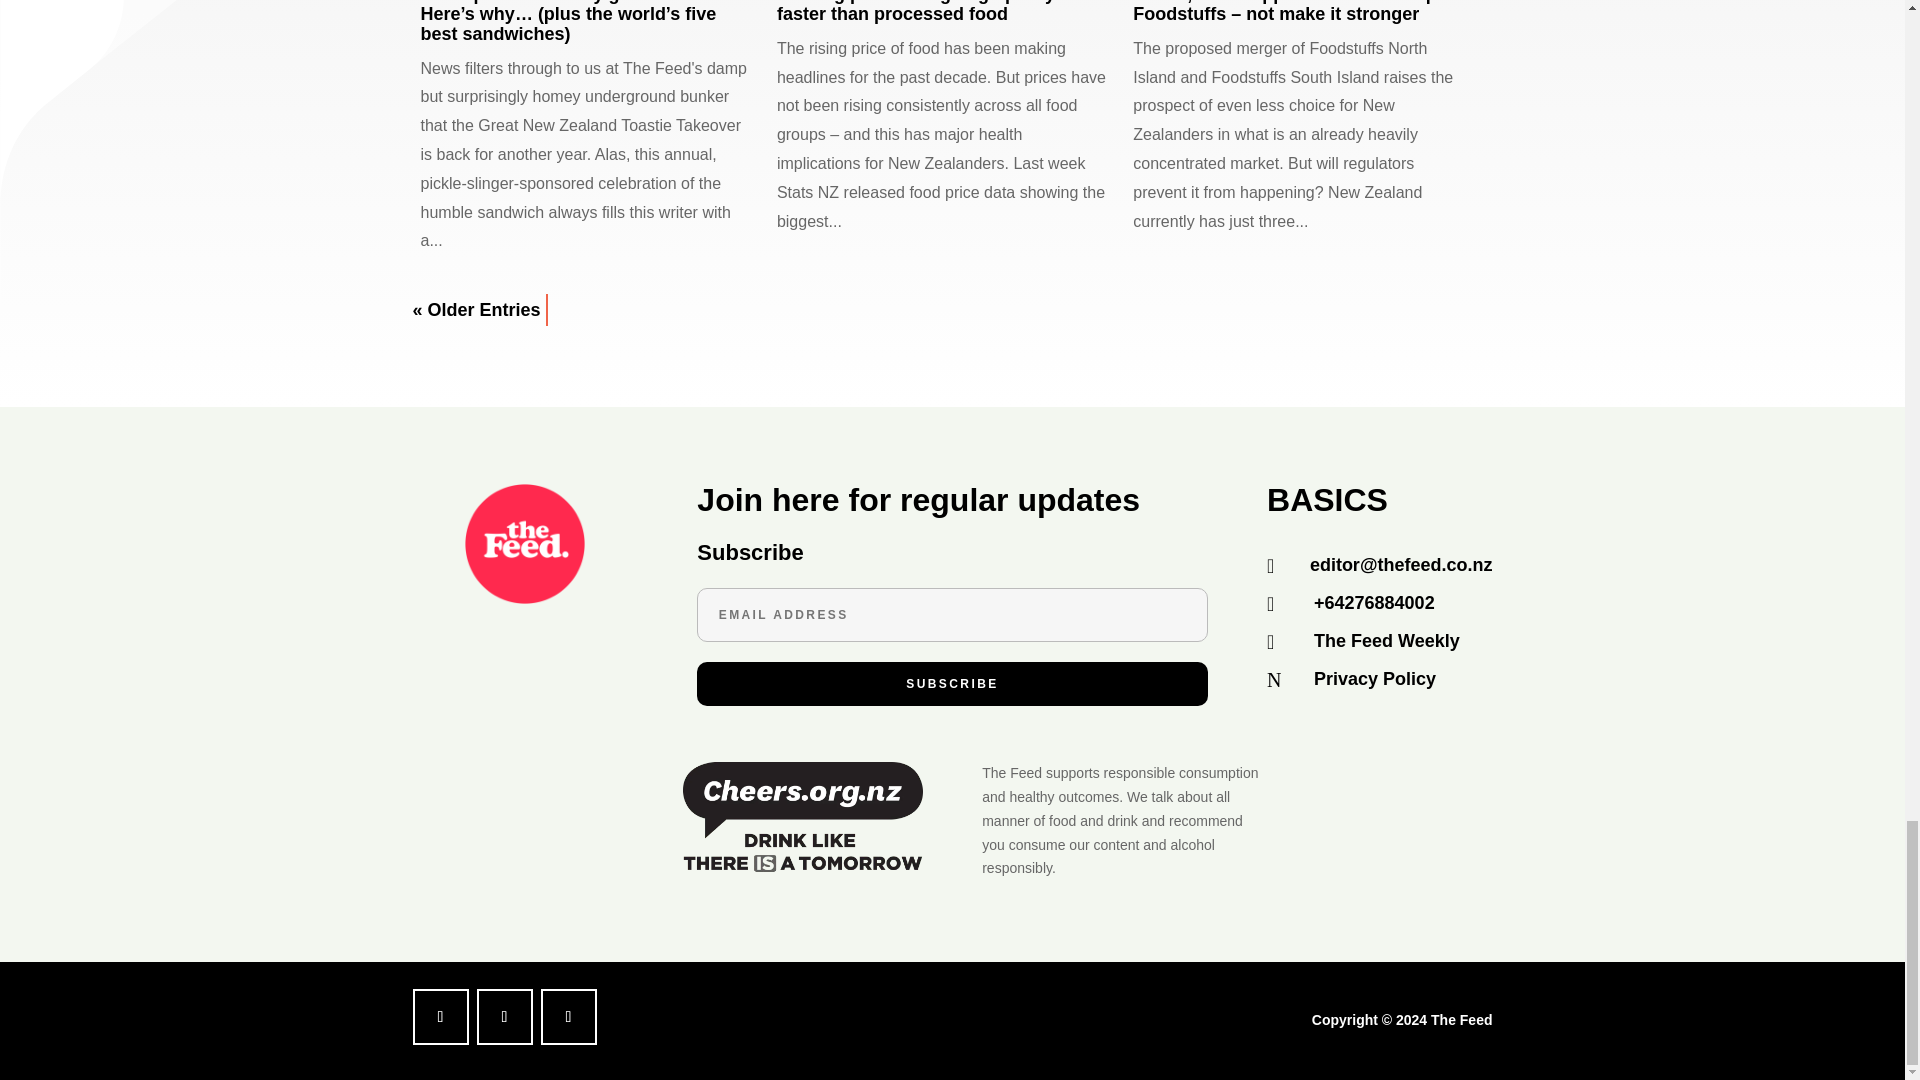  I want to click on Follow on Twitter, so click(504, 1017).